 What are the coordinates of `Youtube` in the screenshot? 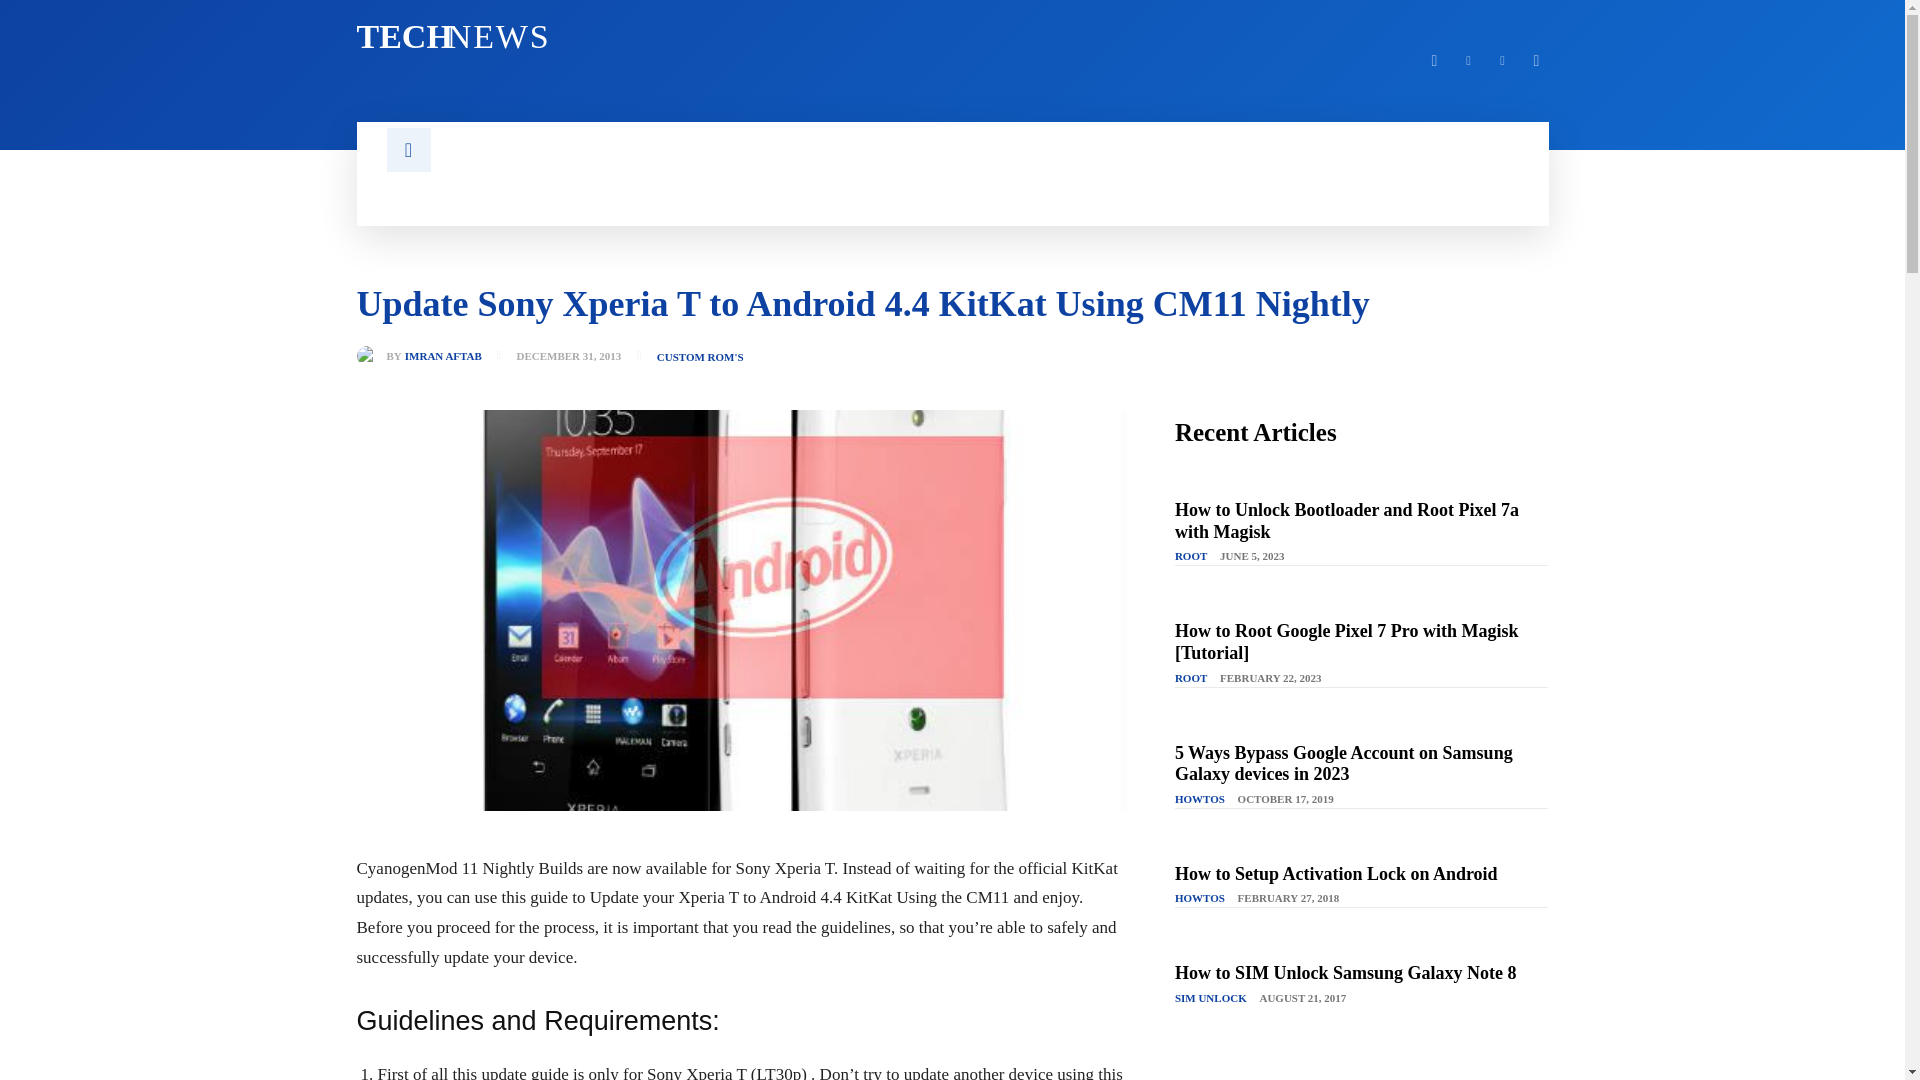 It's located at (1536, 60).